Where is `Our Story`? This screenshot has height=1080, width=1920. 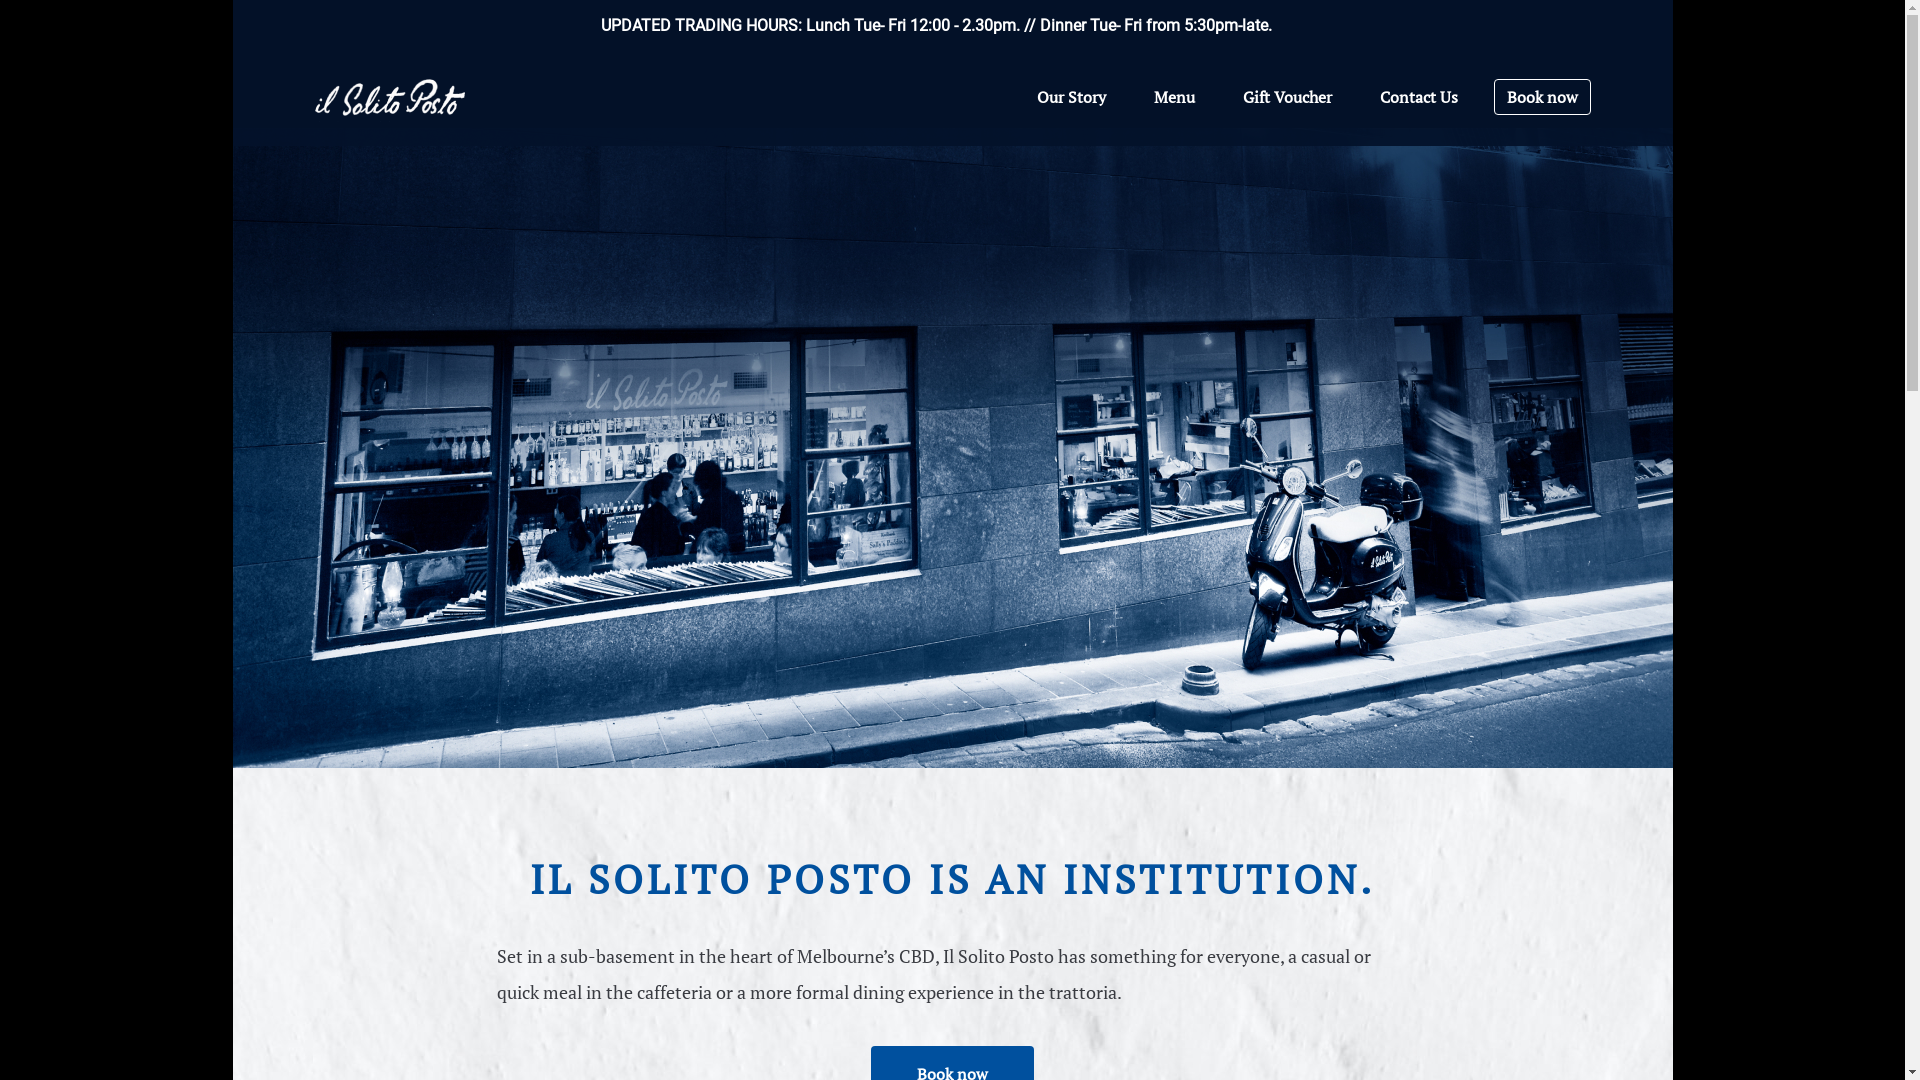 Our Story is located at coordinates (1070, 97).